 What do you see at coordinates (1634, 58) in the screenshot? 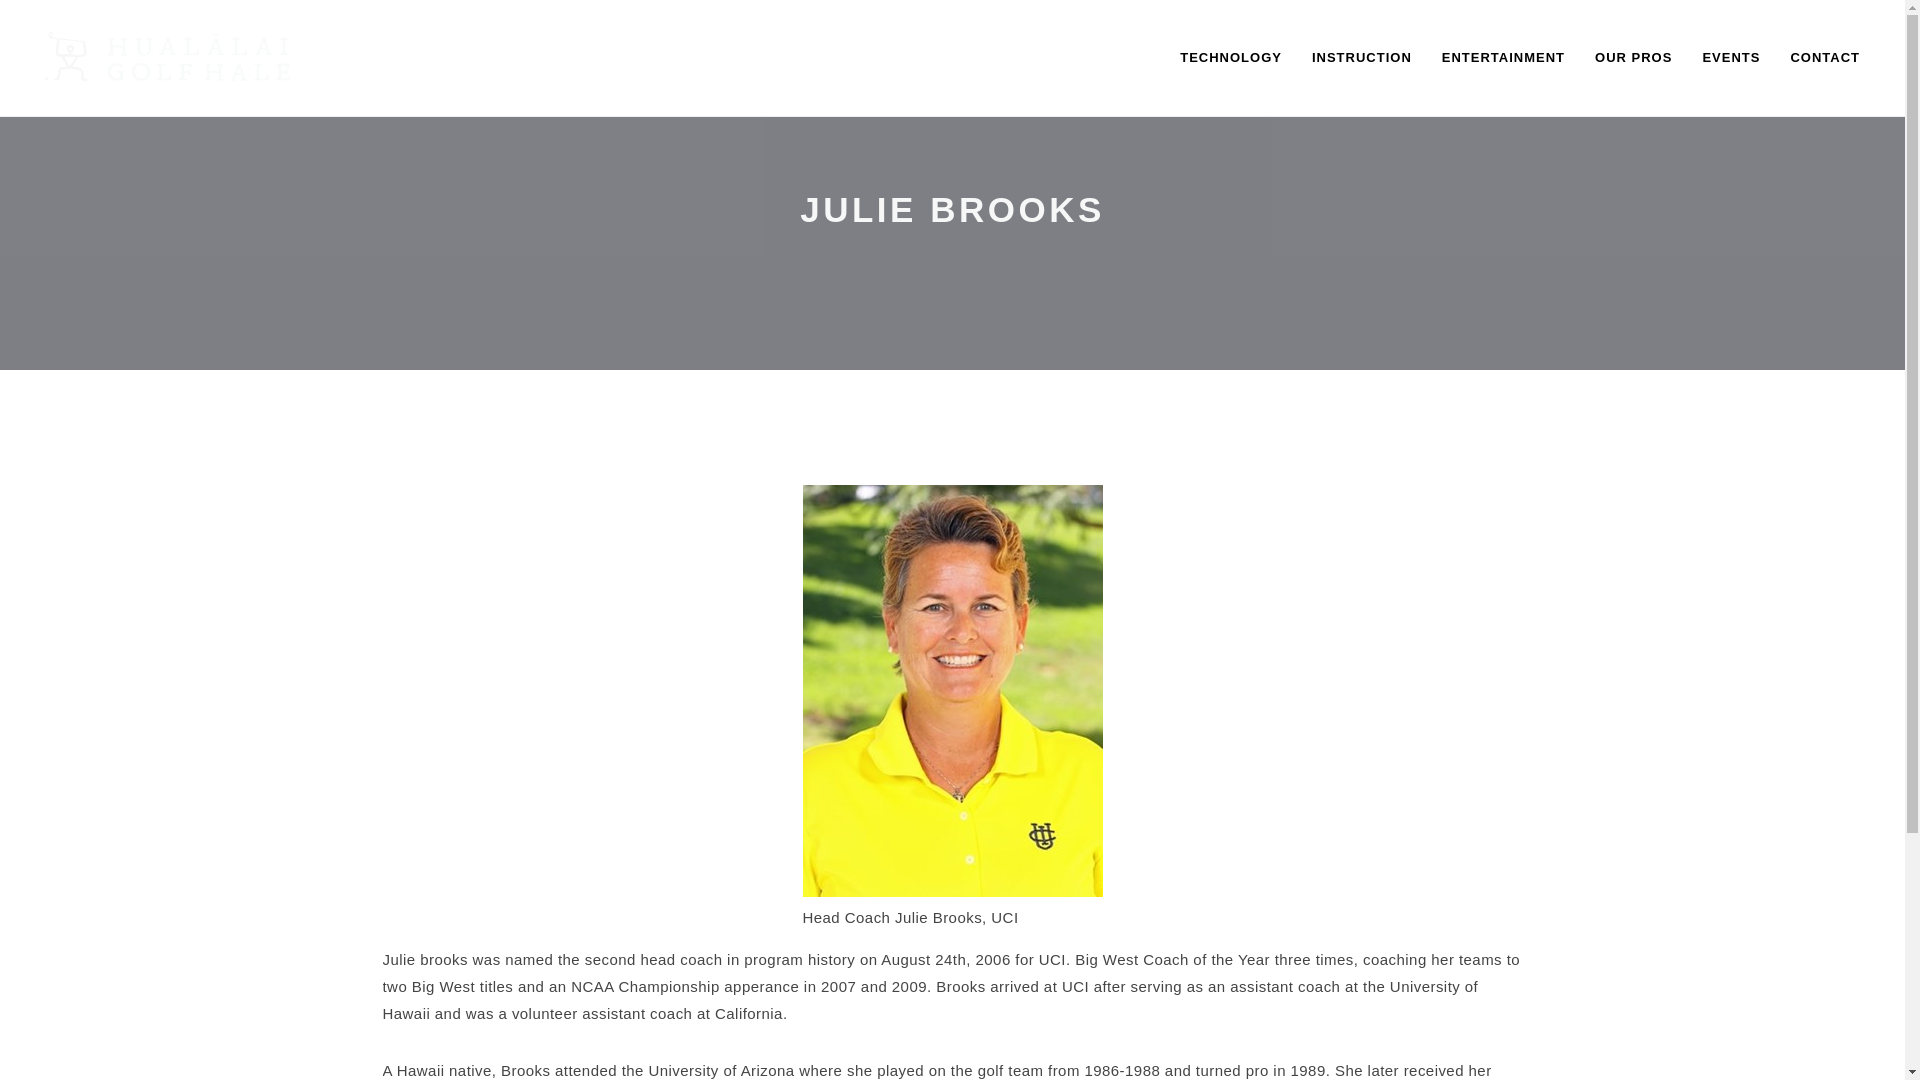
I see `OUR PROS` at bounding box center [1634, 58].